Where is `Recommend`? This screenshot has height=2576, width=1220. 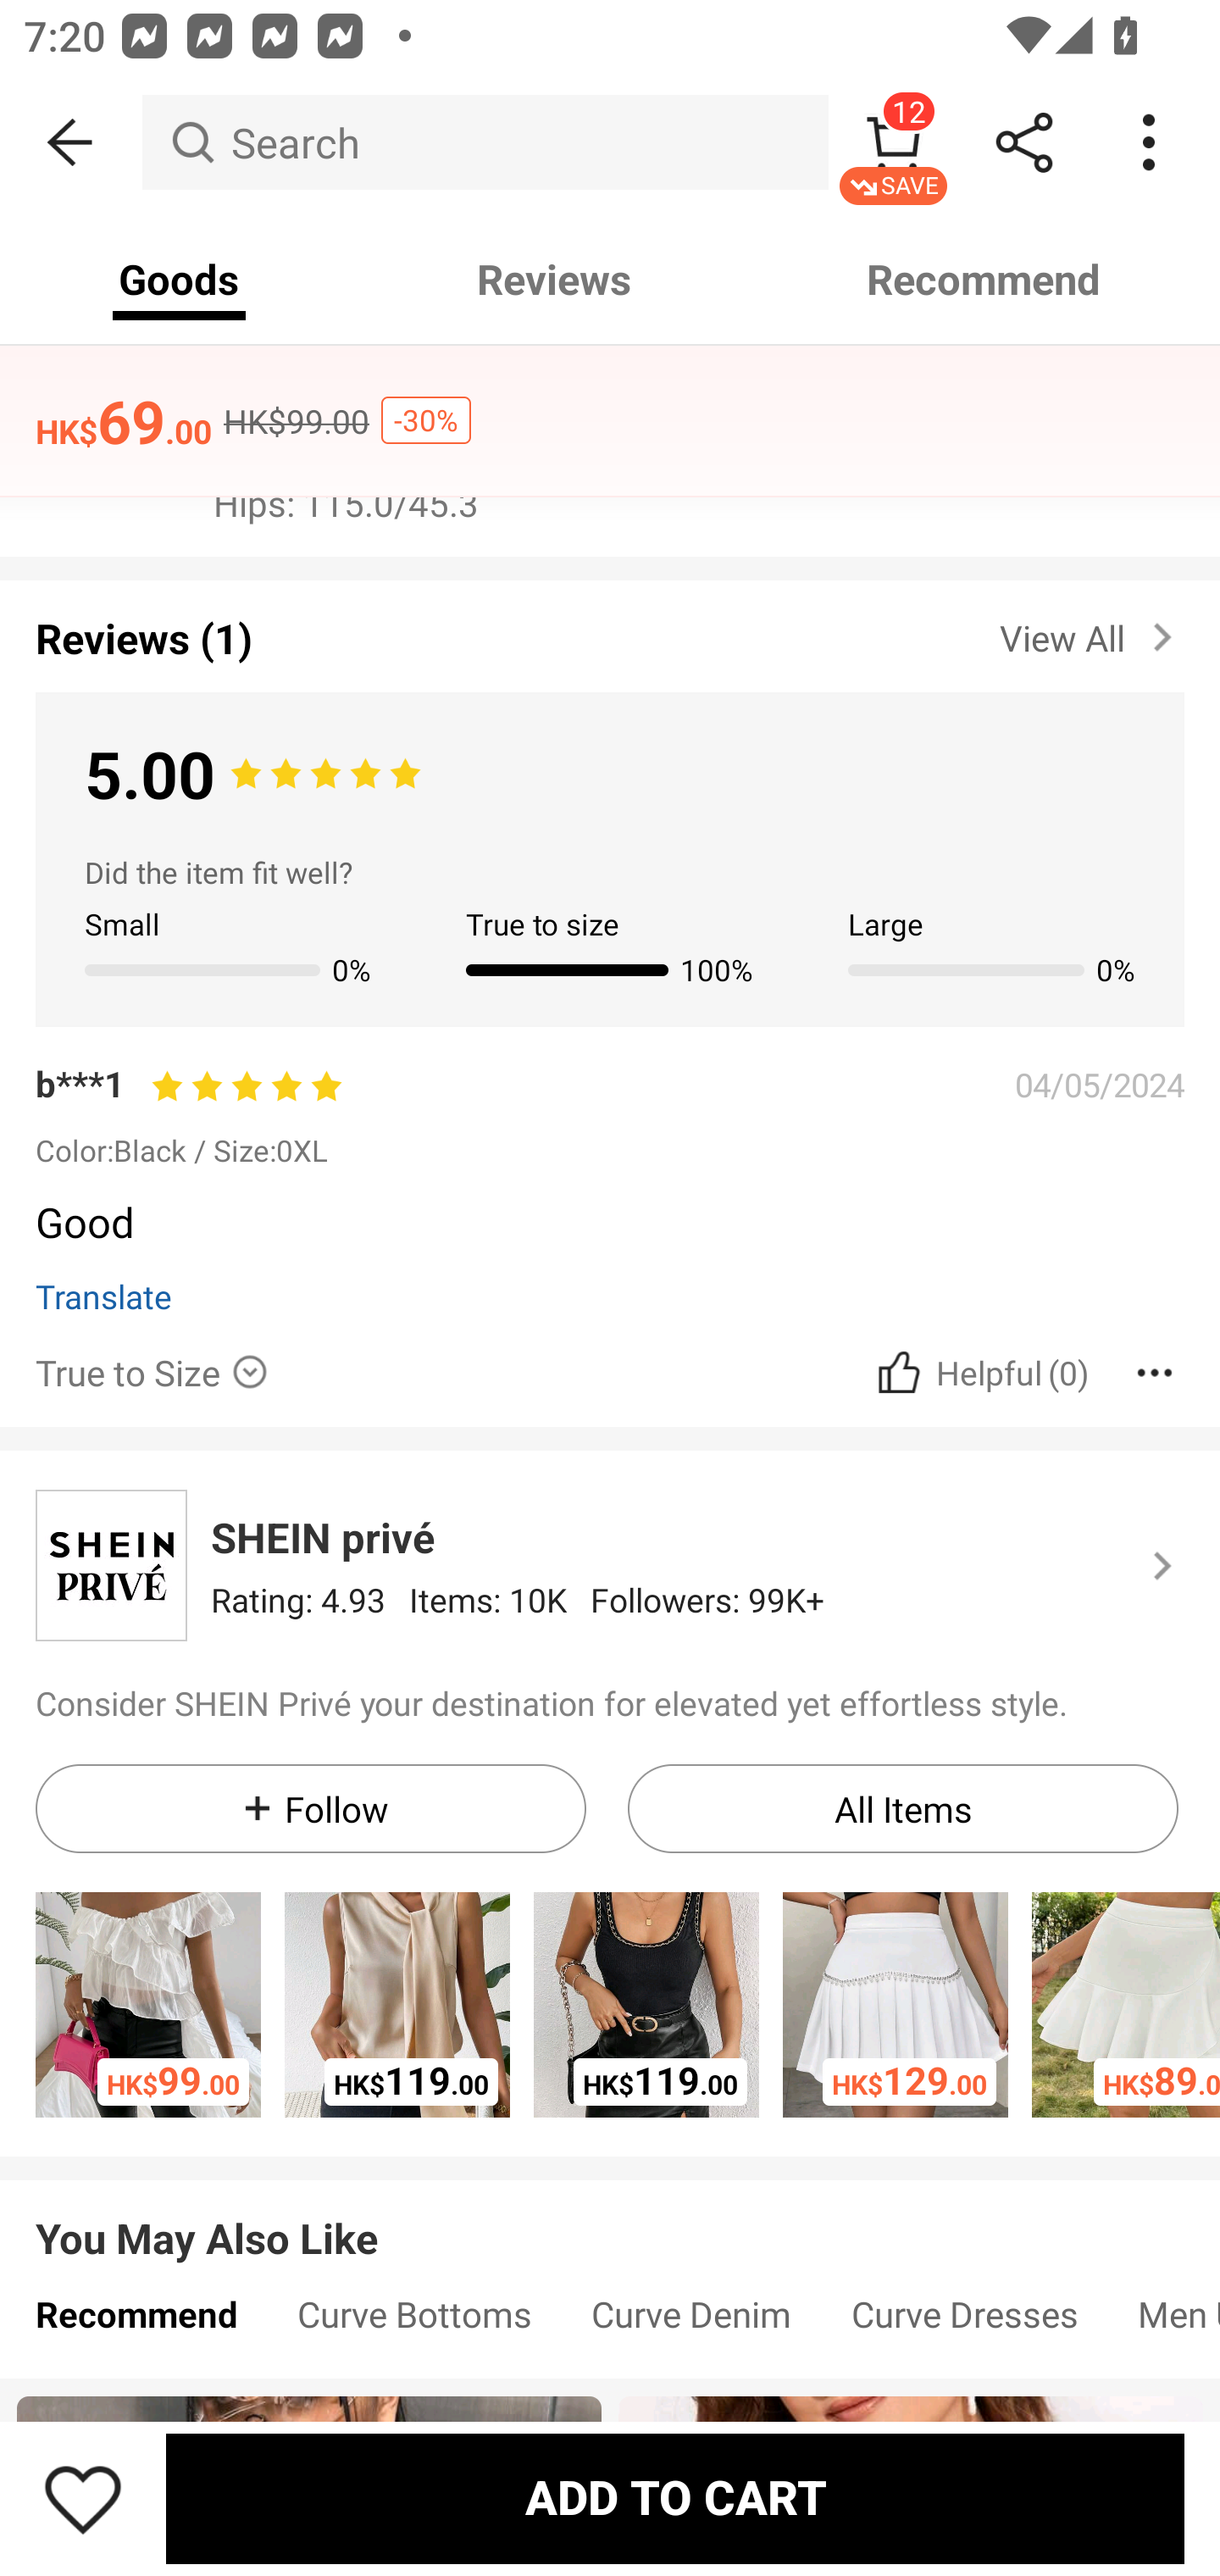
Recommend is located at coordinates (984, 280).